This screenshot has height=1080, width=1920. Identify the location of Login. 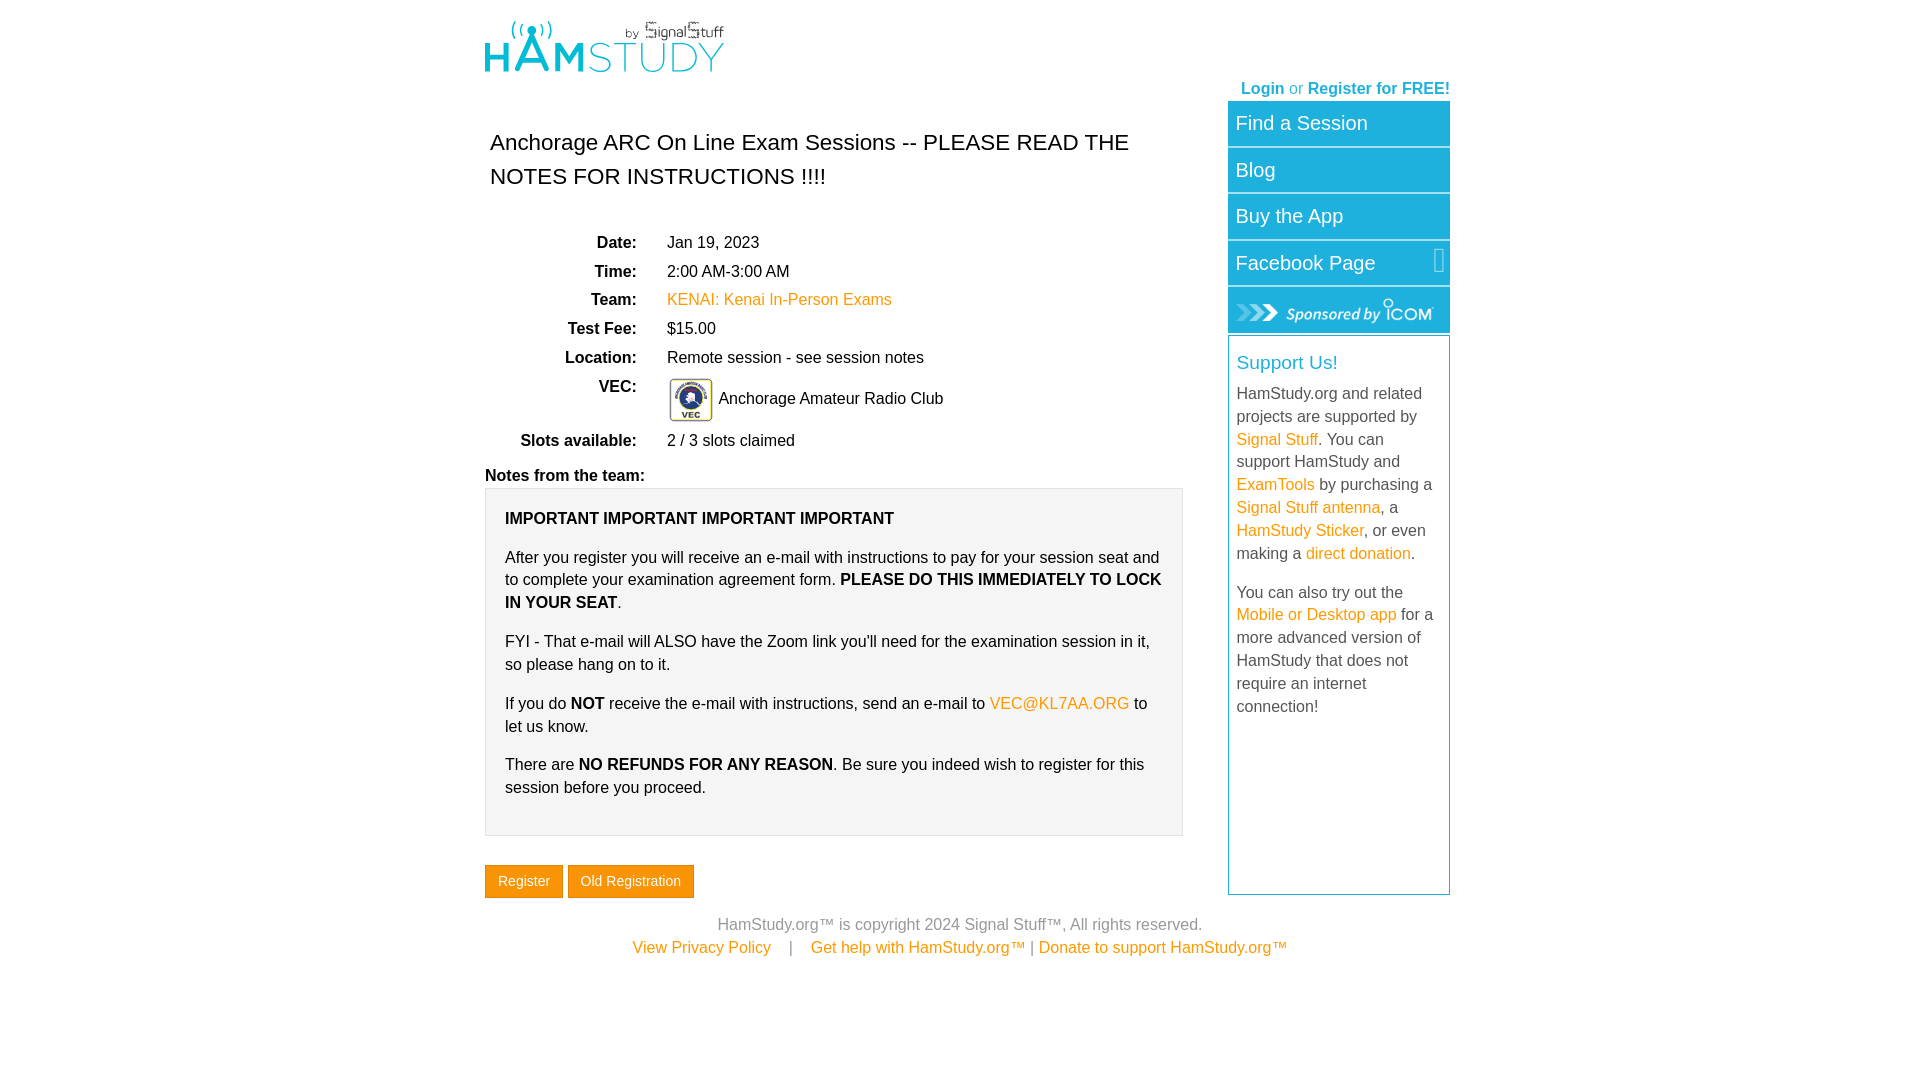
(1262, 88).